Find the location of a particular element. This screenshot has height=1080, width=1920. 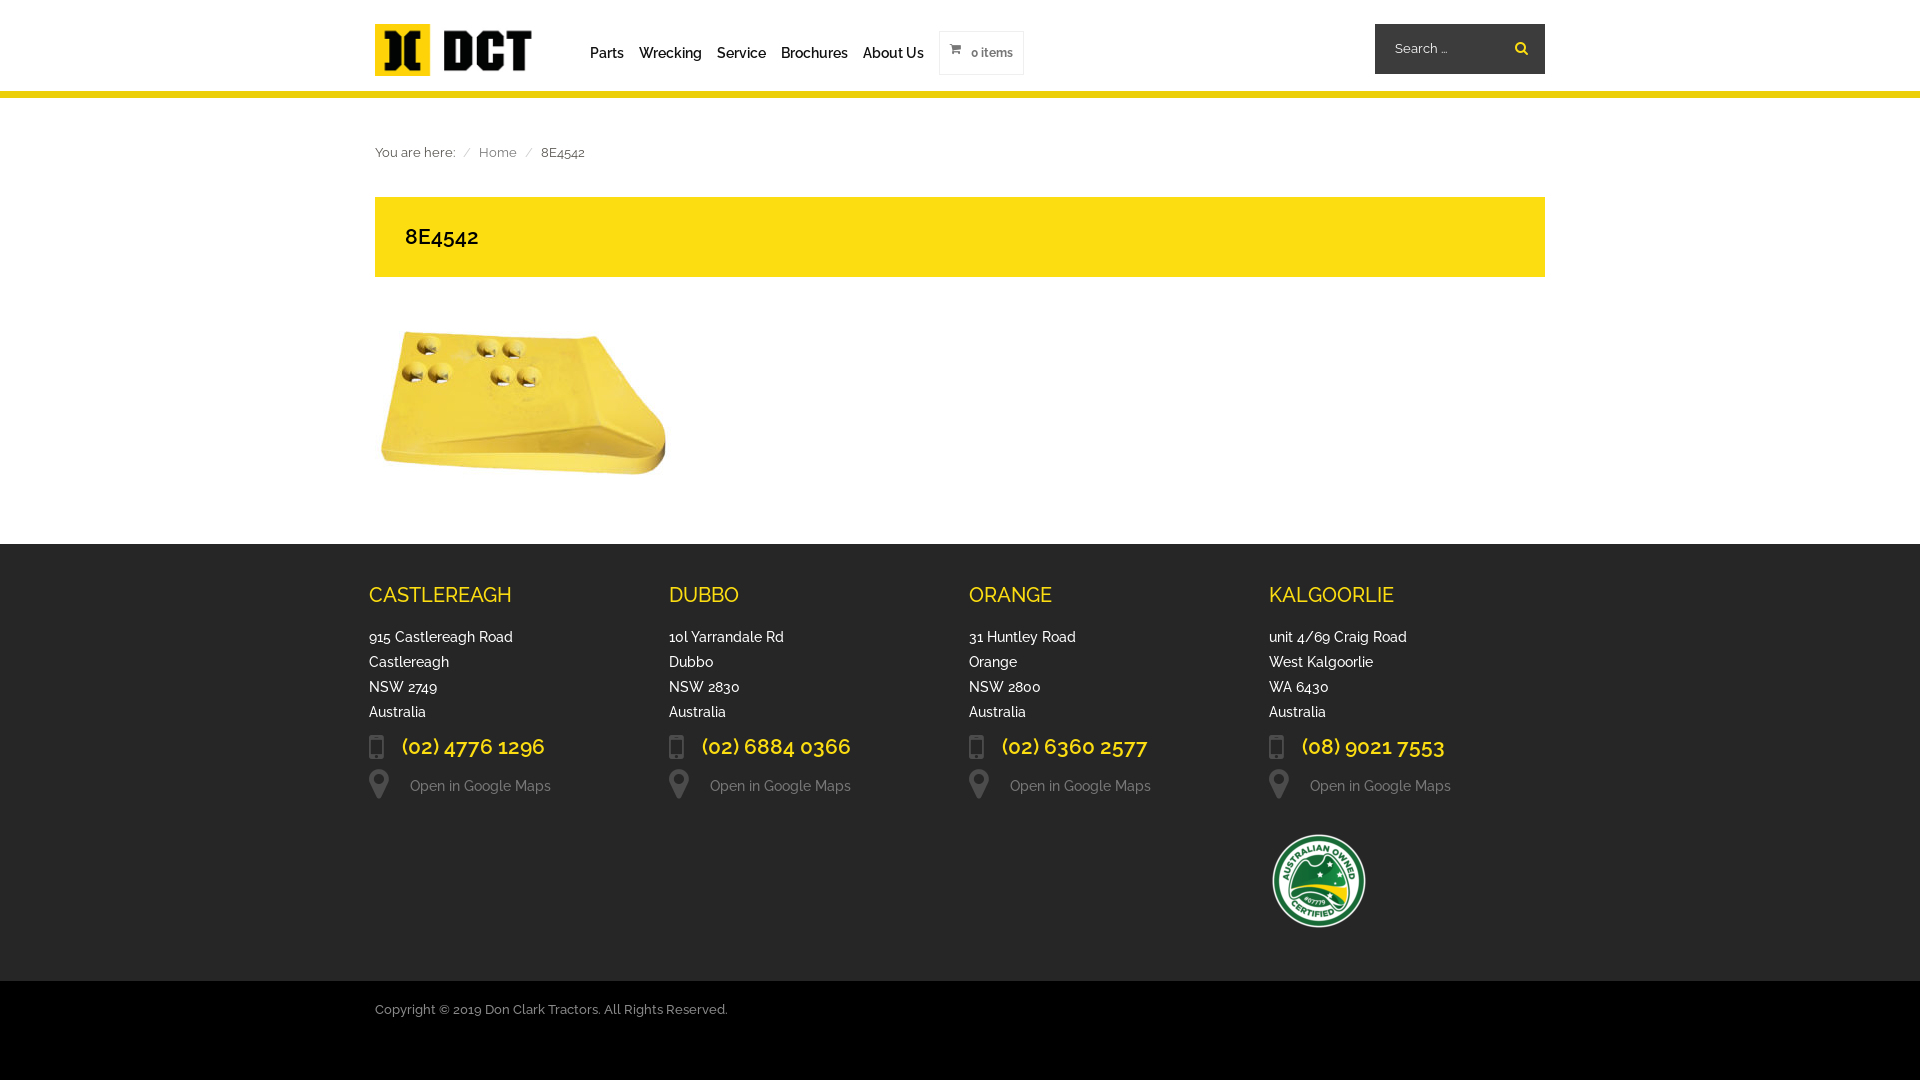

0 items is located at coordinates (982, 53).